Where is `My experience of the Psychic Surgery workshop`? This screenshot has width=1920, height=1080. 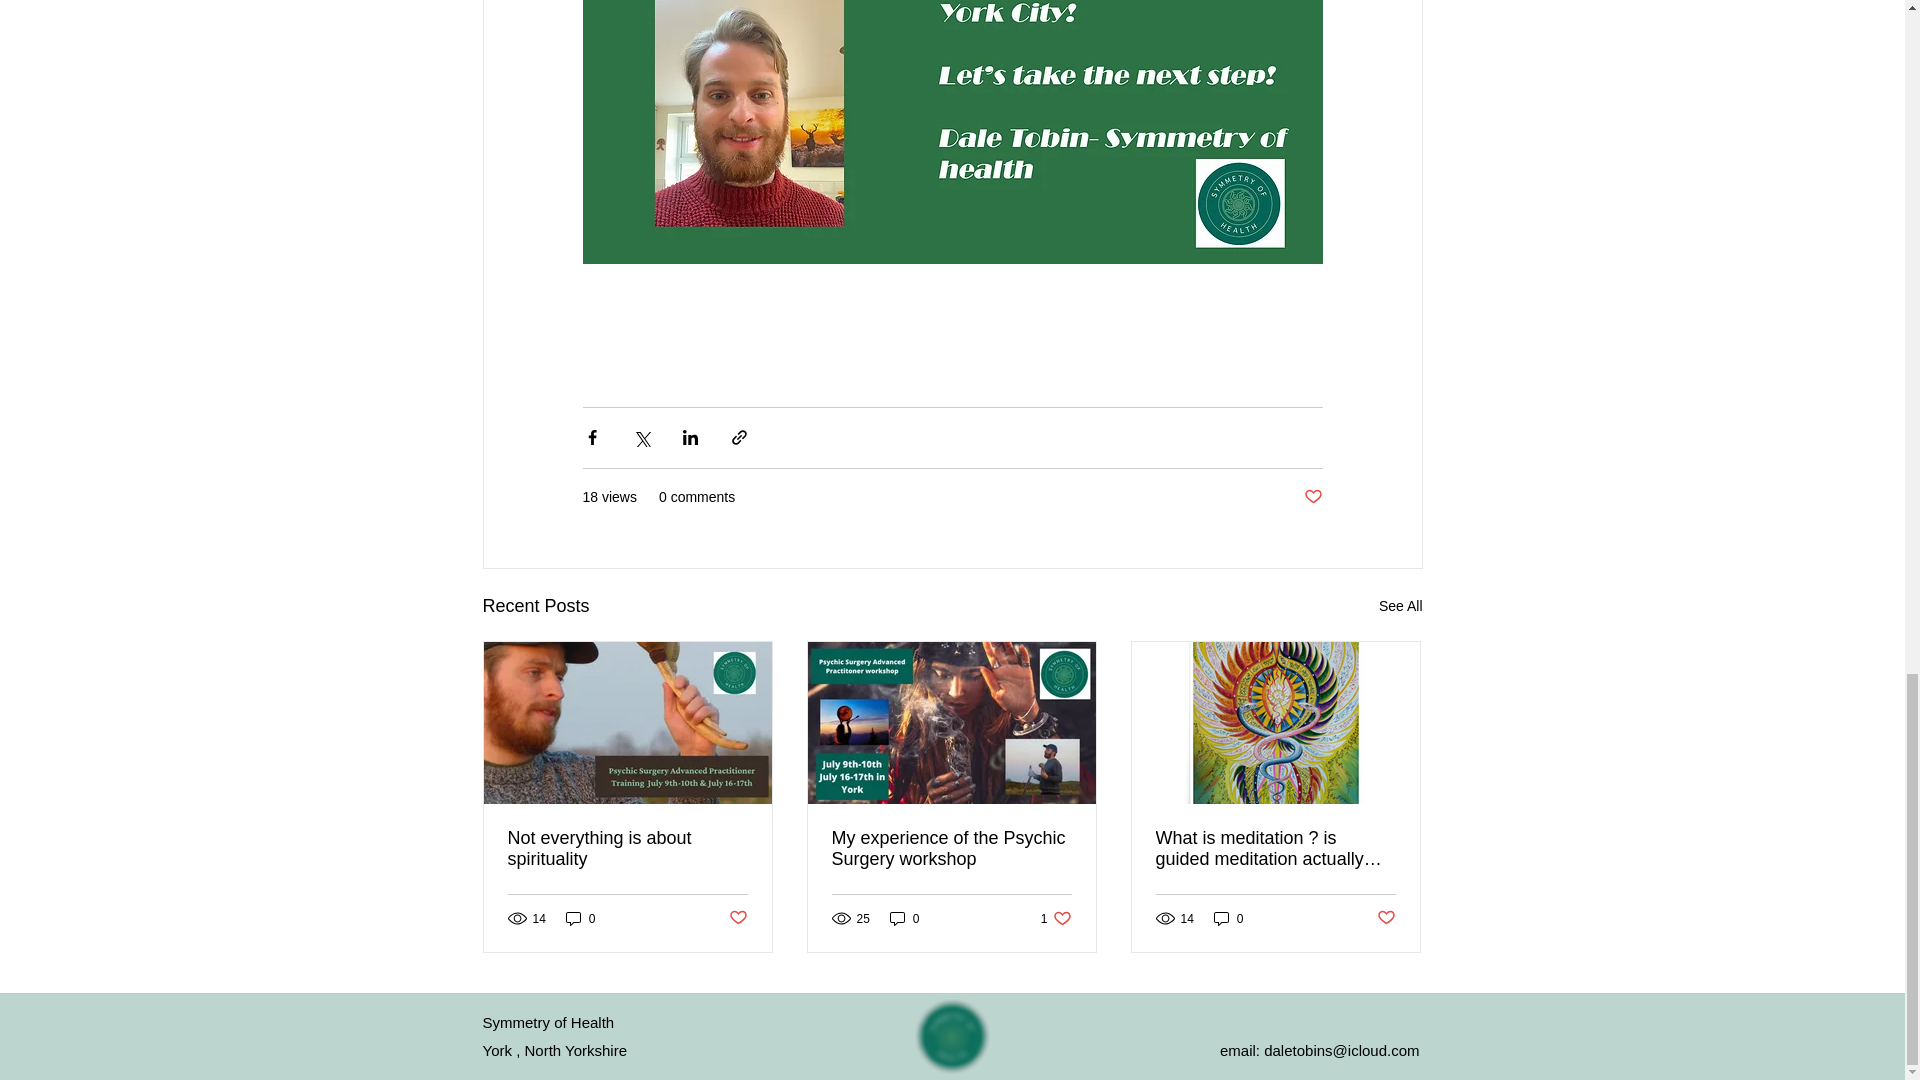 My experience of the Psychic Surgery workshop is located at coordinates (1228, 918).